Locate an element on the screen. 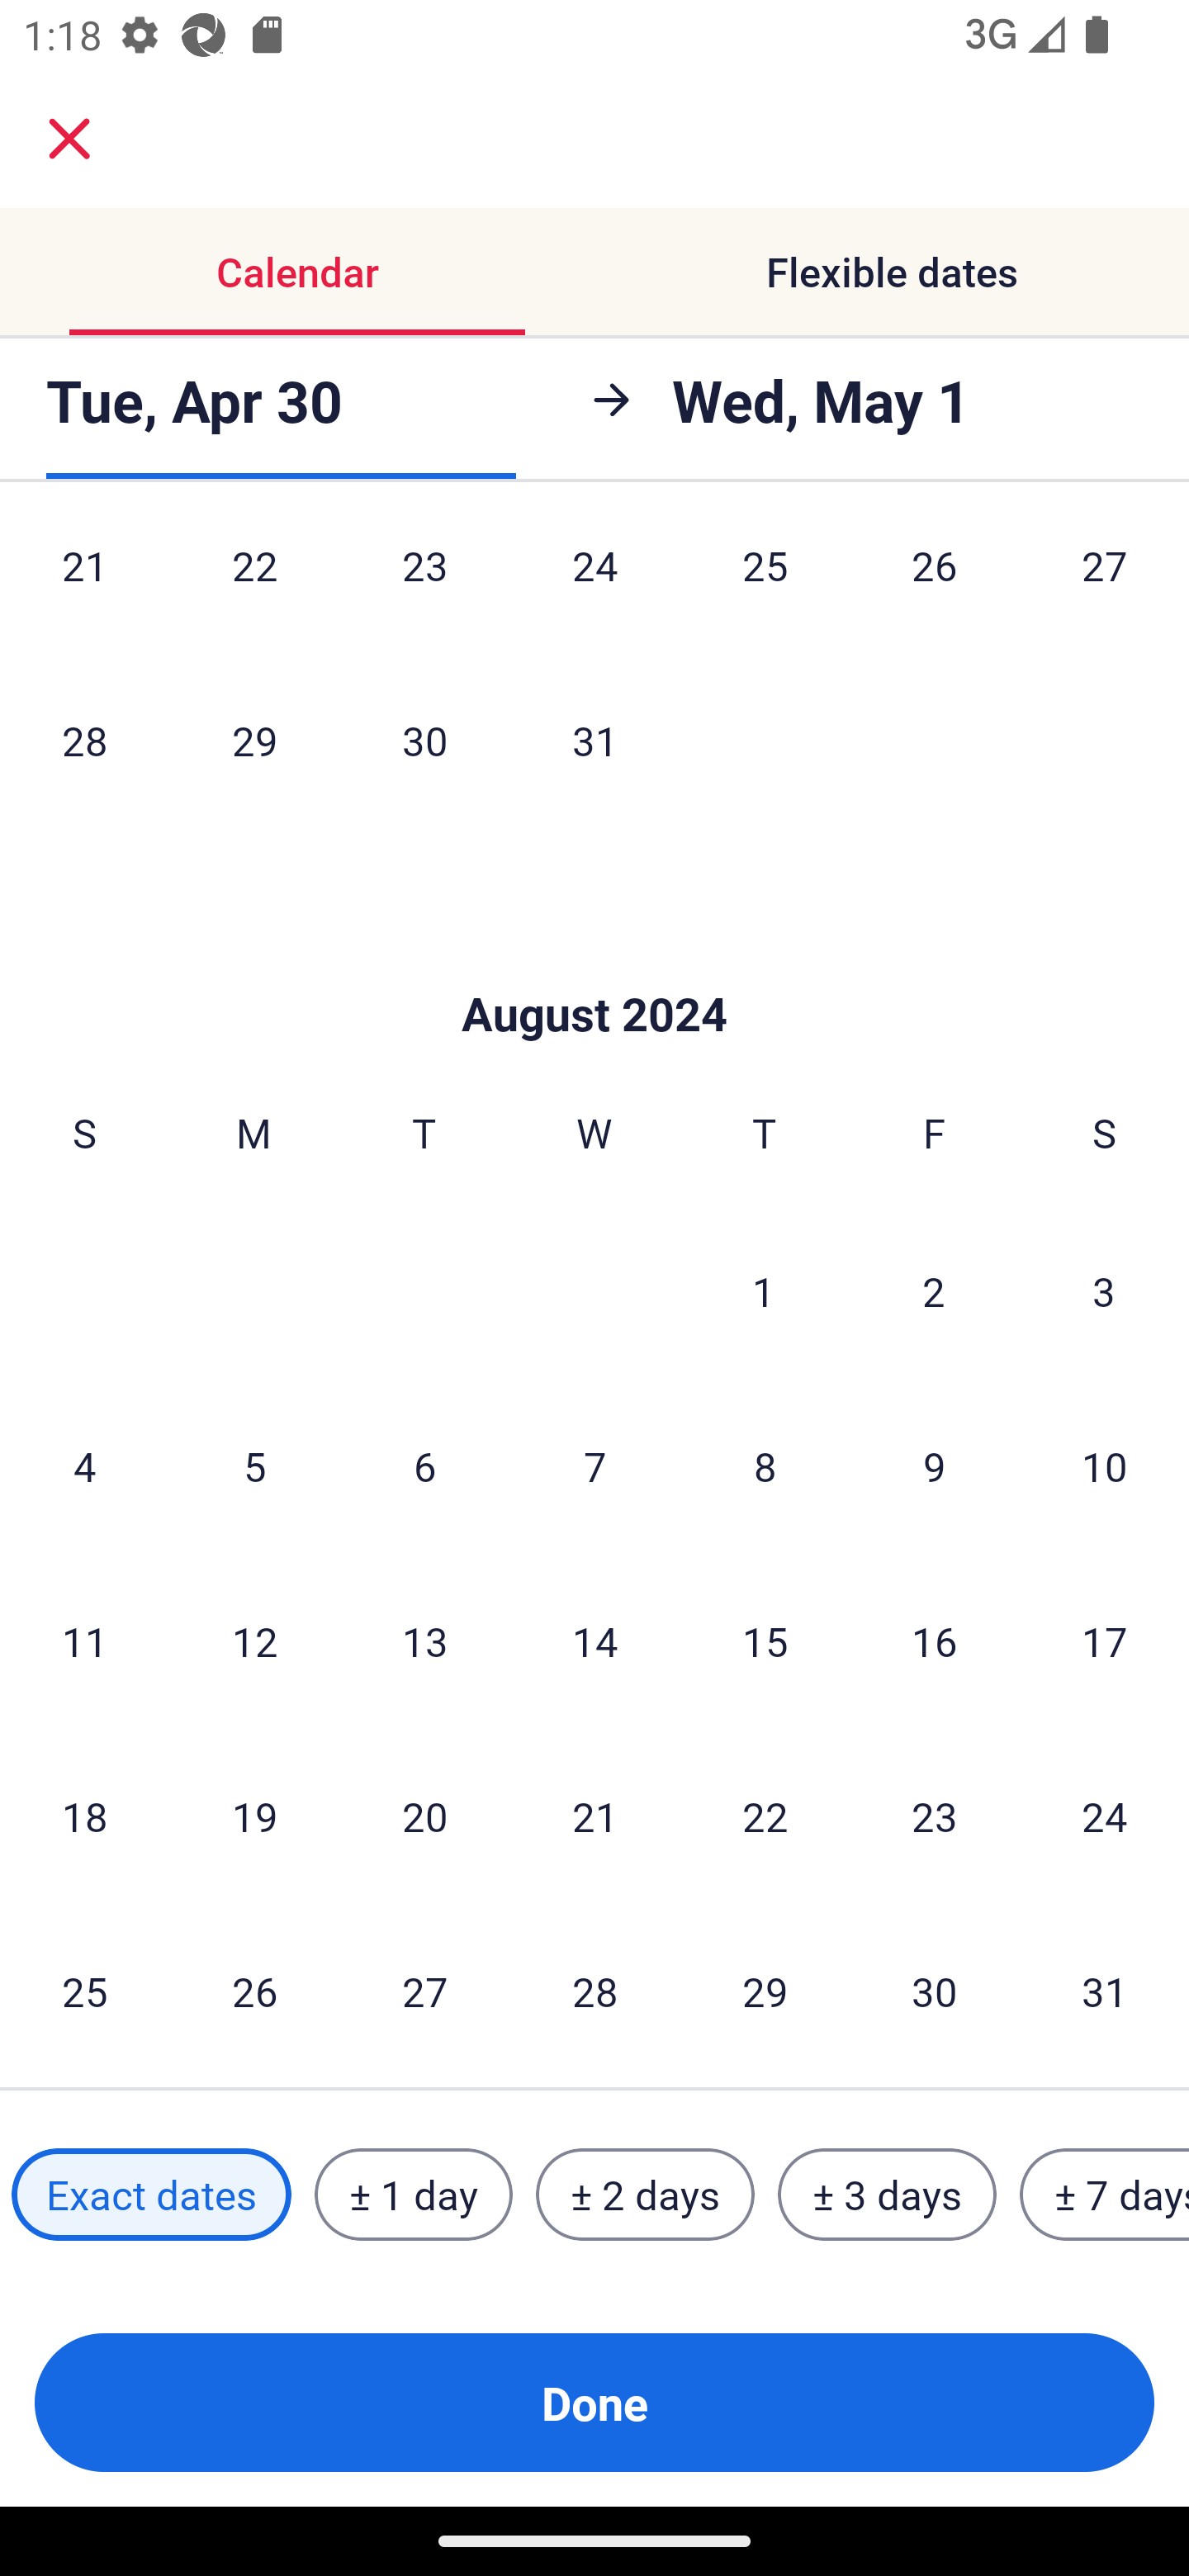 Image resolution: width=1189 pixels, height=2576 pixels. 30 Friday, August 30, 2024 is located at coordinates (935, 1991).